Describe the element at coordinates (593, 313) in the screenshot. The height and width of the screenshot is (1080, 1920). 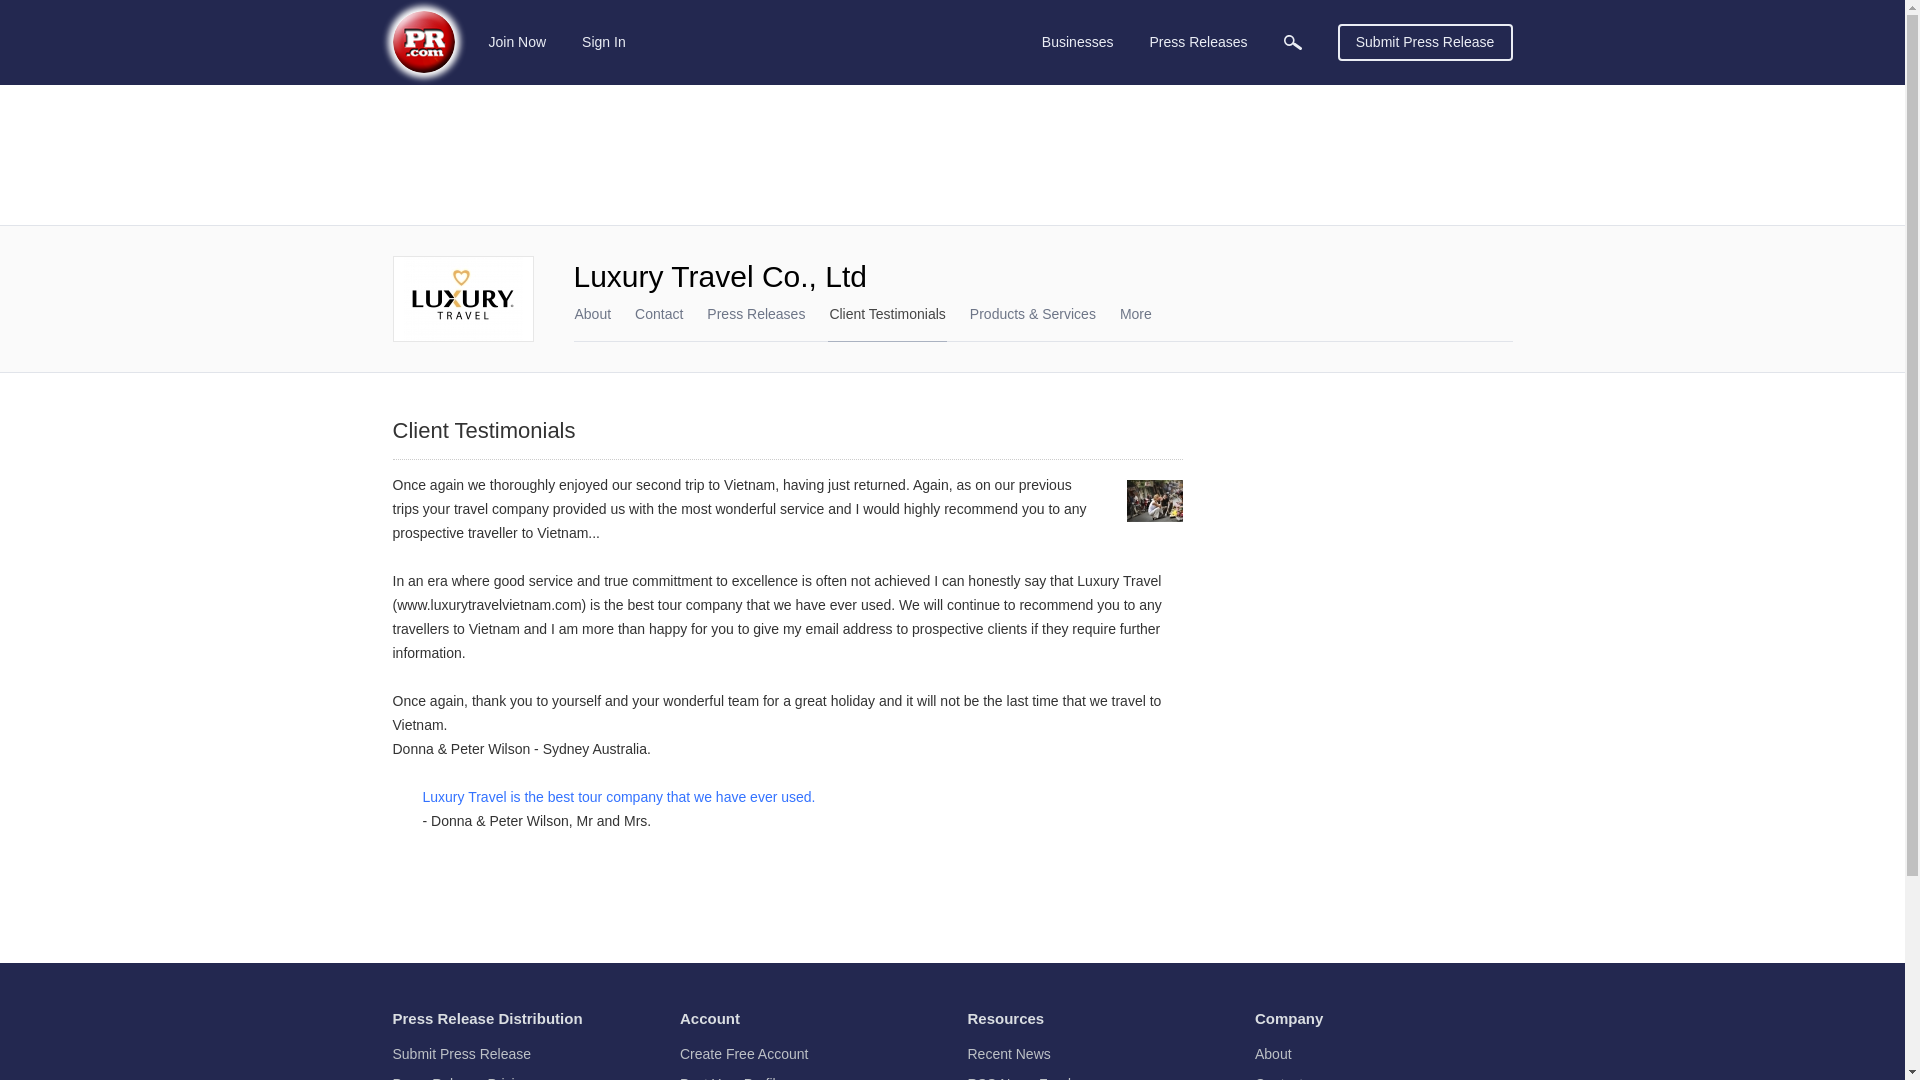
I see `About` at that location.